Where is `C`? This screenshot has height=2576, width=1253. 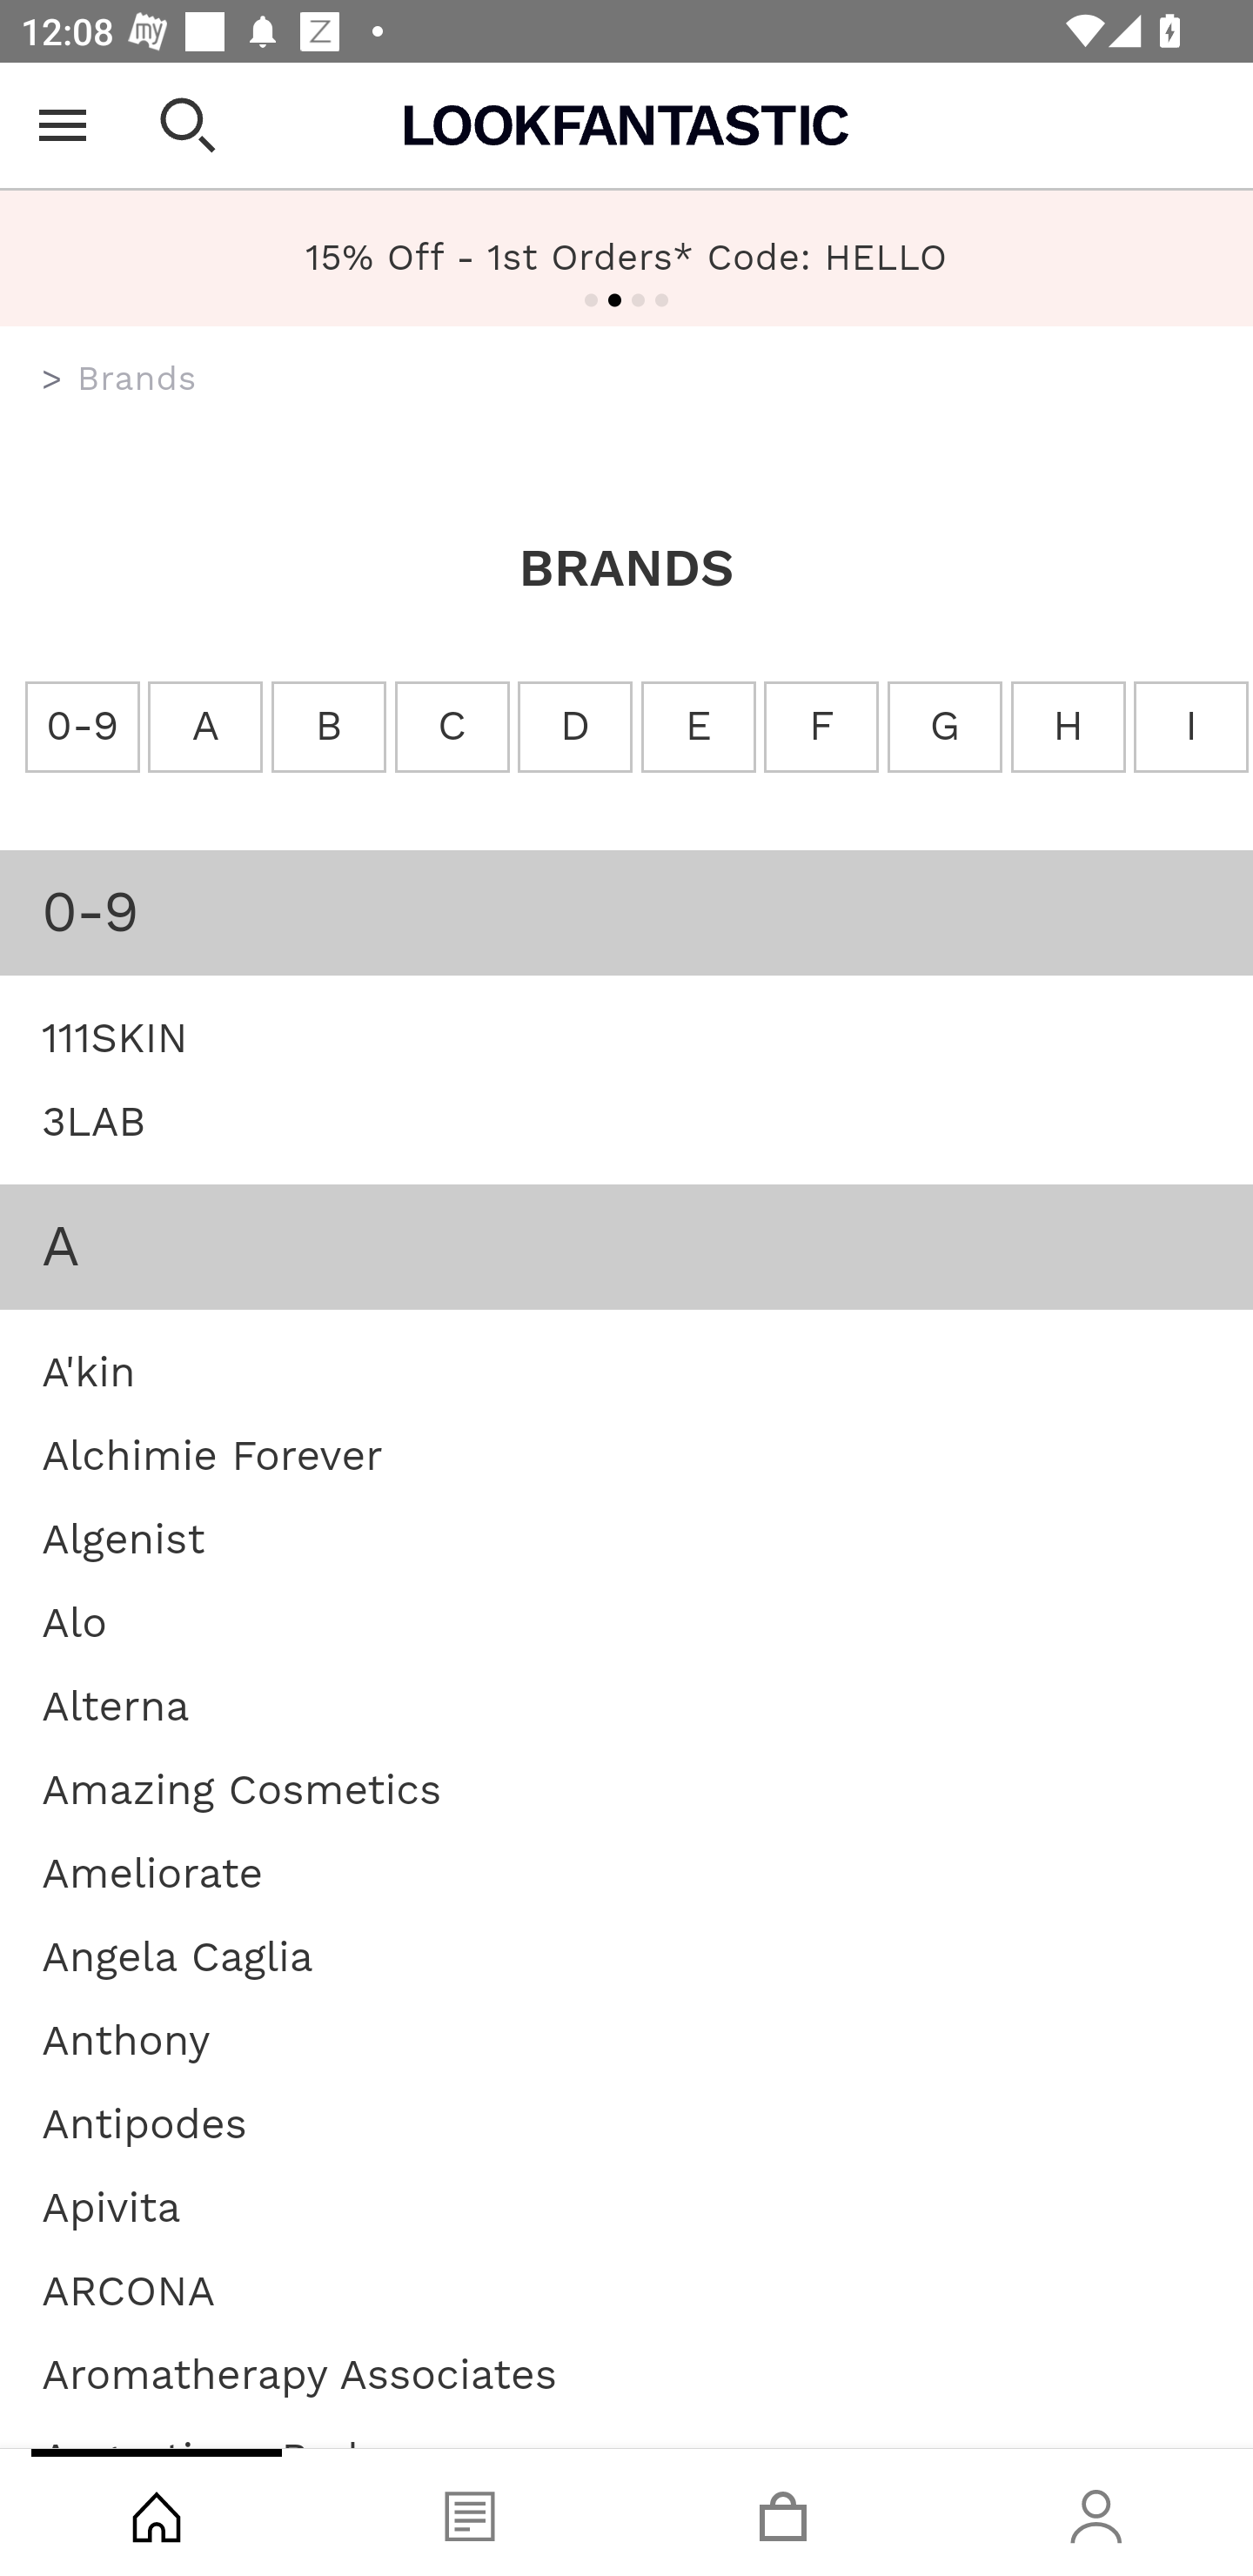
C is located at coordinates (452, 728).